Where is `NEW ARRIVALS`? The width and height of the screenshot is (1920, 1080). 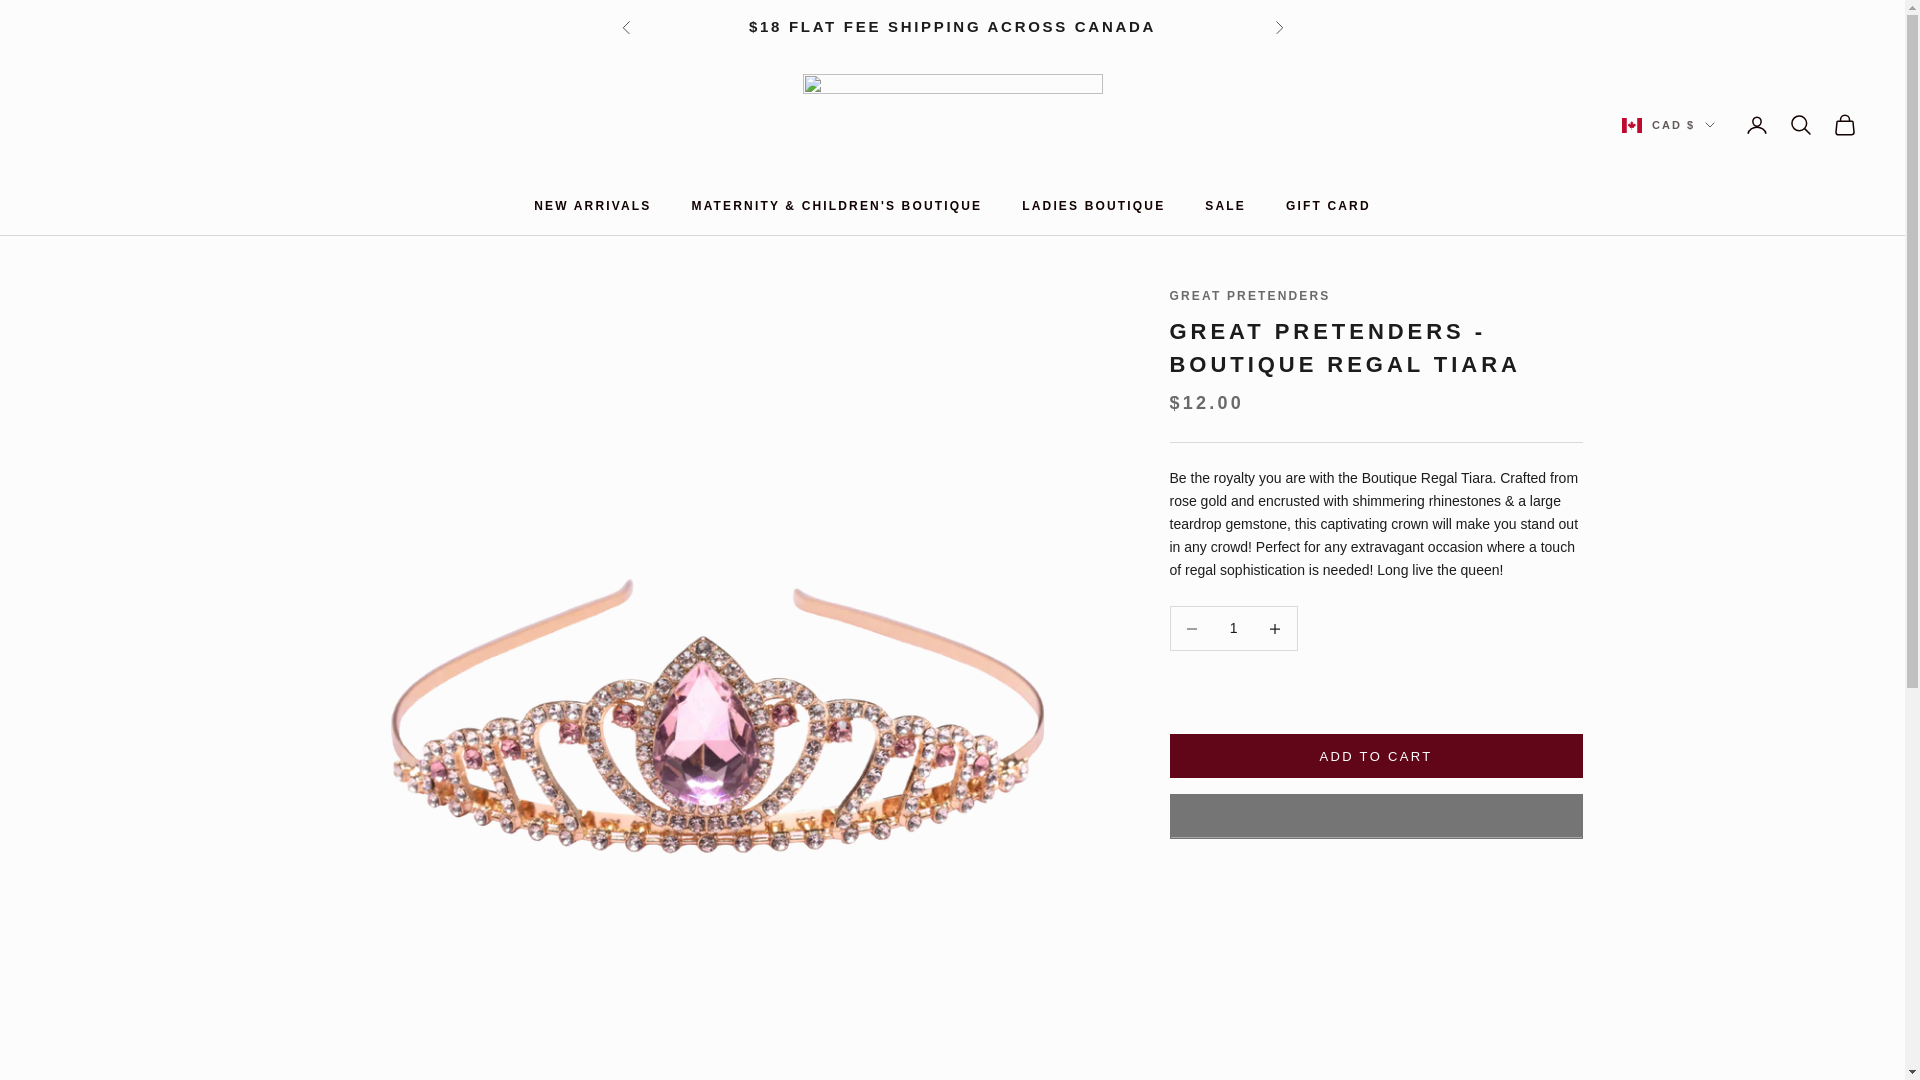 NEW ARRIVALS is located at coordinates (592, 206).